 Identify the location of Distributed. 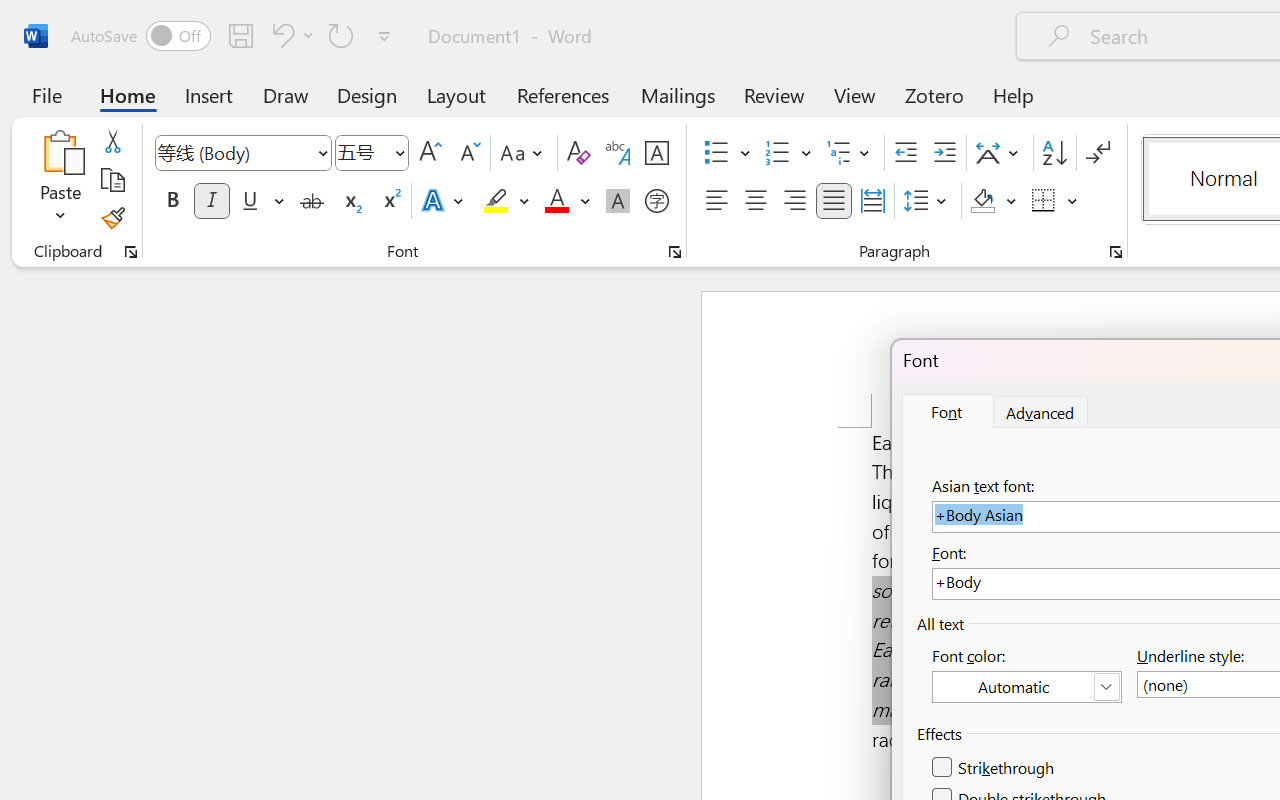
(872, 201).